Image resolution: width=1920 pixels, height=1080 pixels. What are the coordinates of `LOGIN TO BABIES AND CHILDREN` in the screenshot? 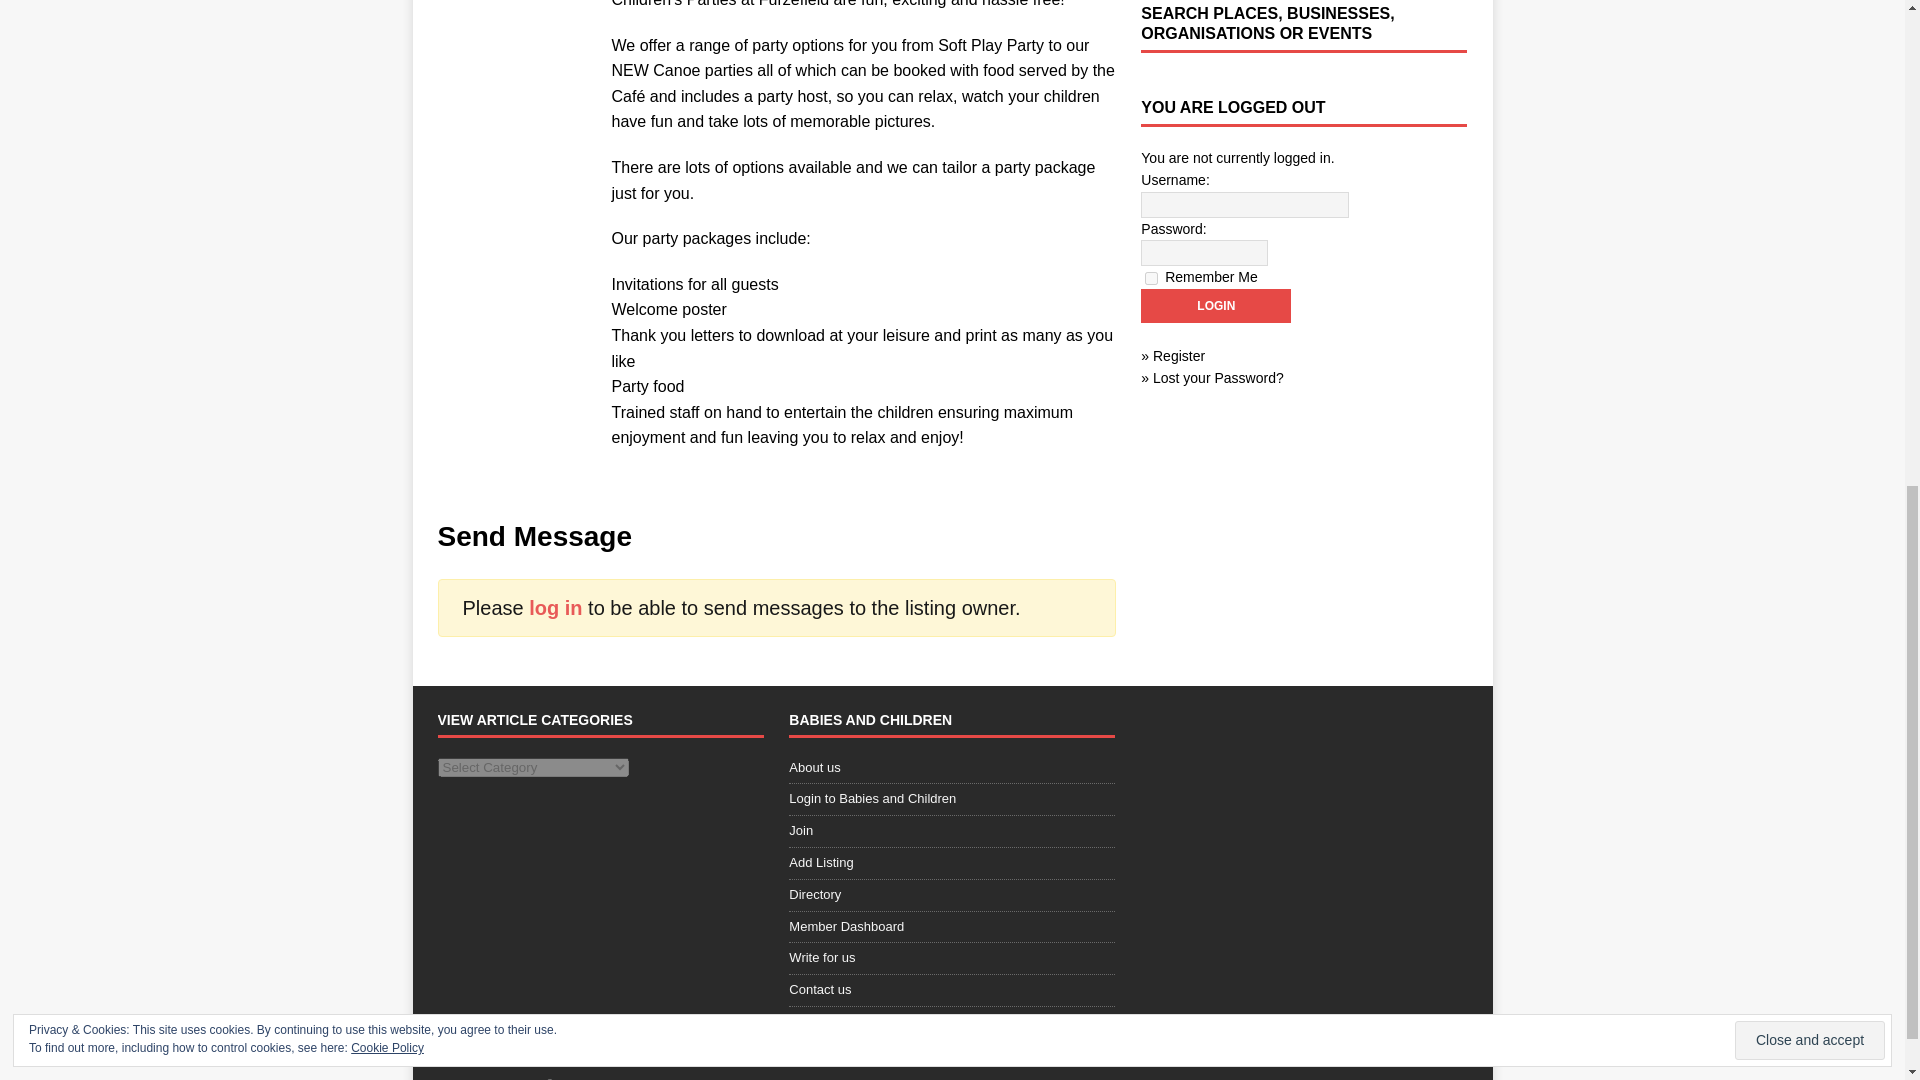 It's located at (1272, 1047).